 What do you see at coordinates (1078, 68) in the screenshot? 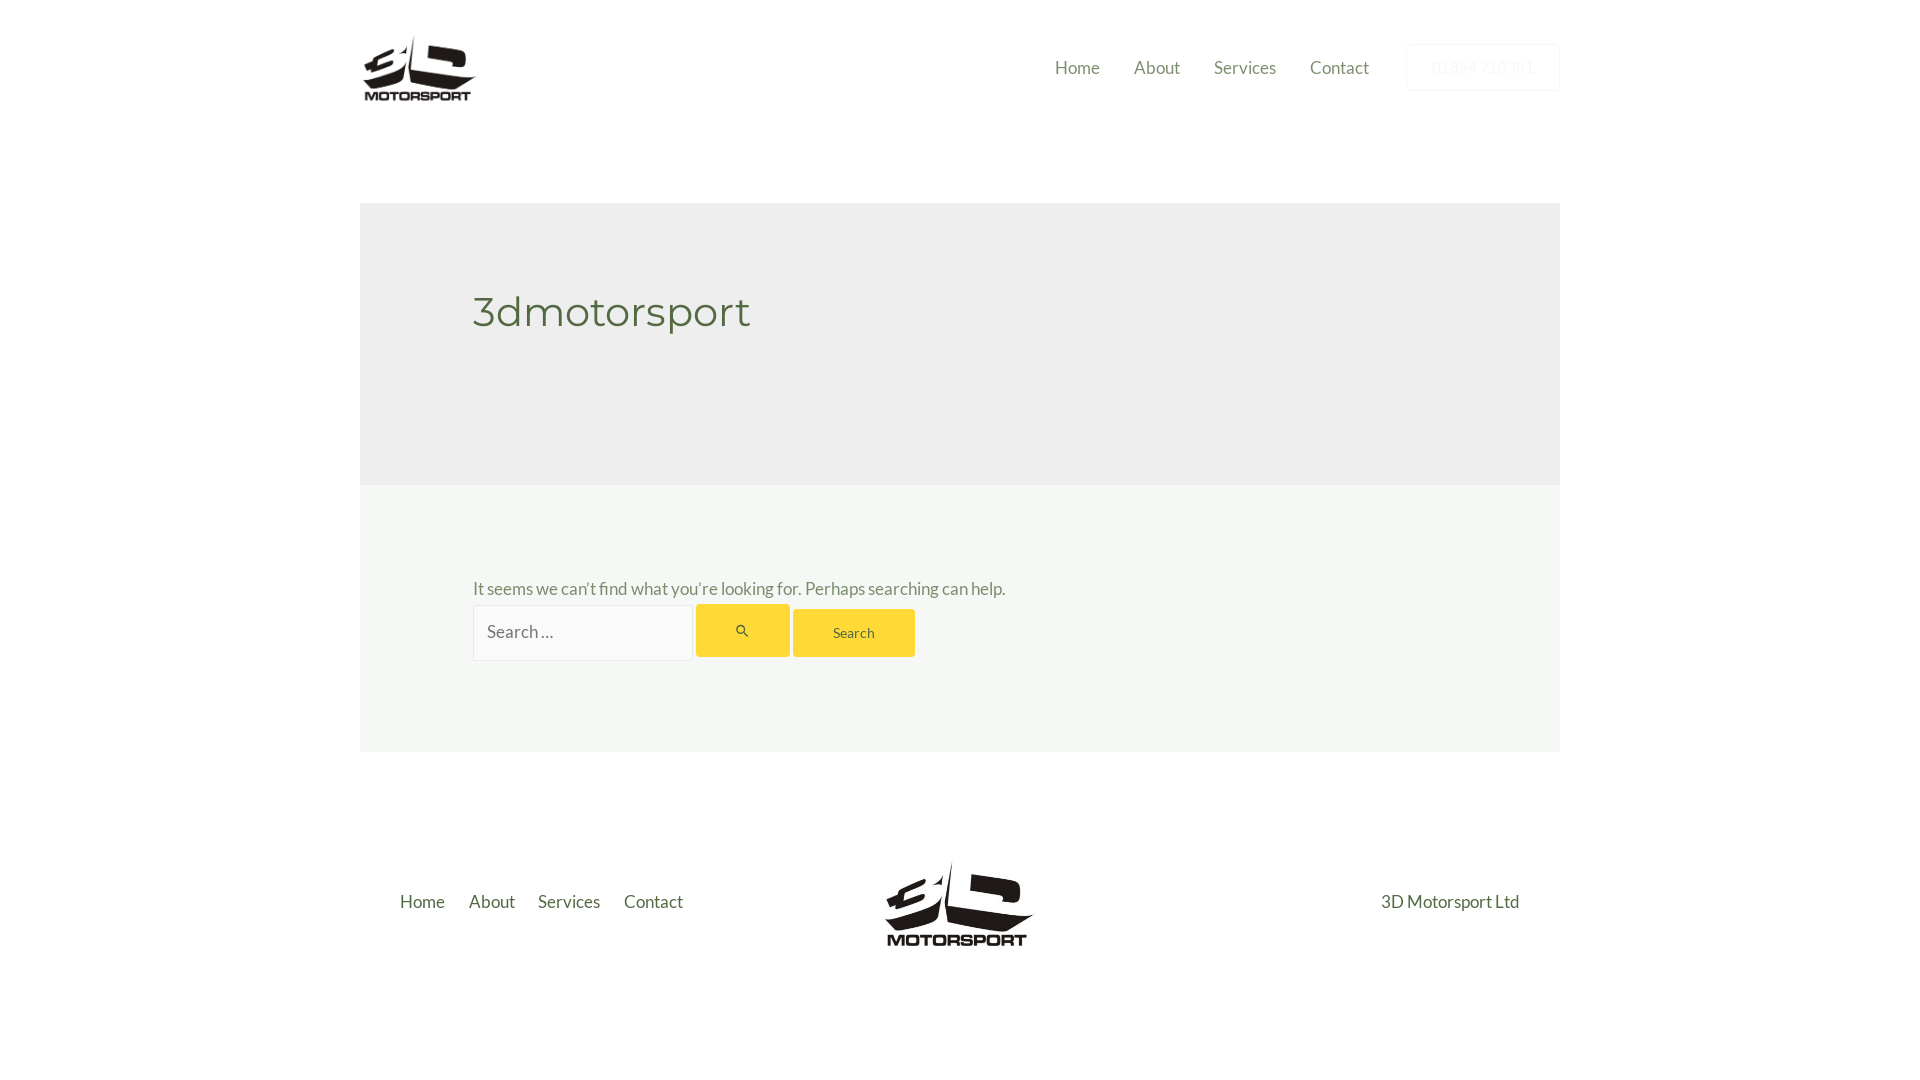
I see `Home` at bounding box center [1078, 68].